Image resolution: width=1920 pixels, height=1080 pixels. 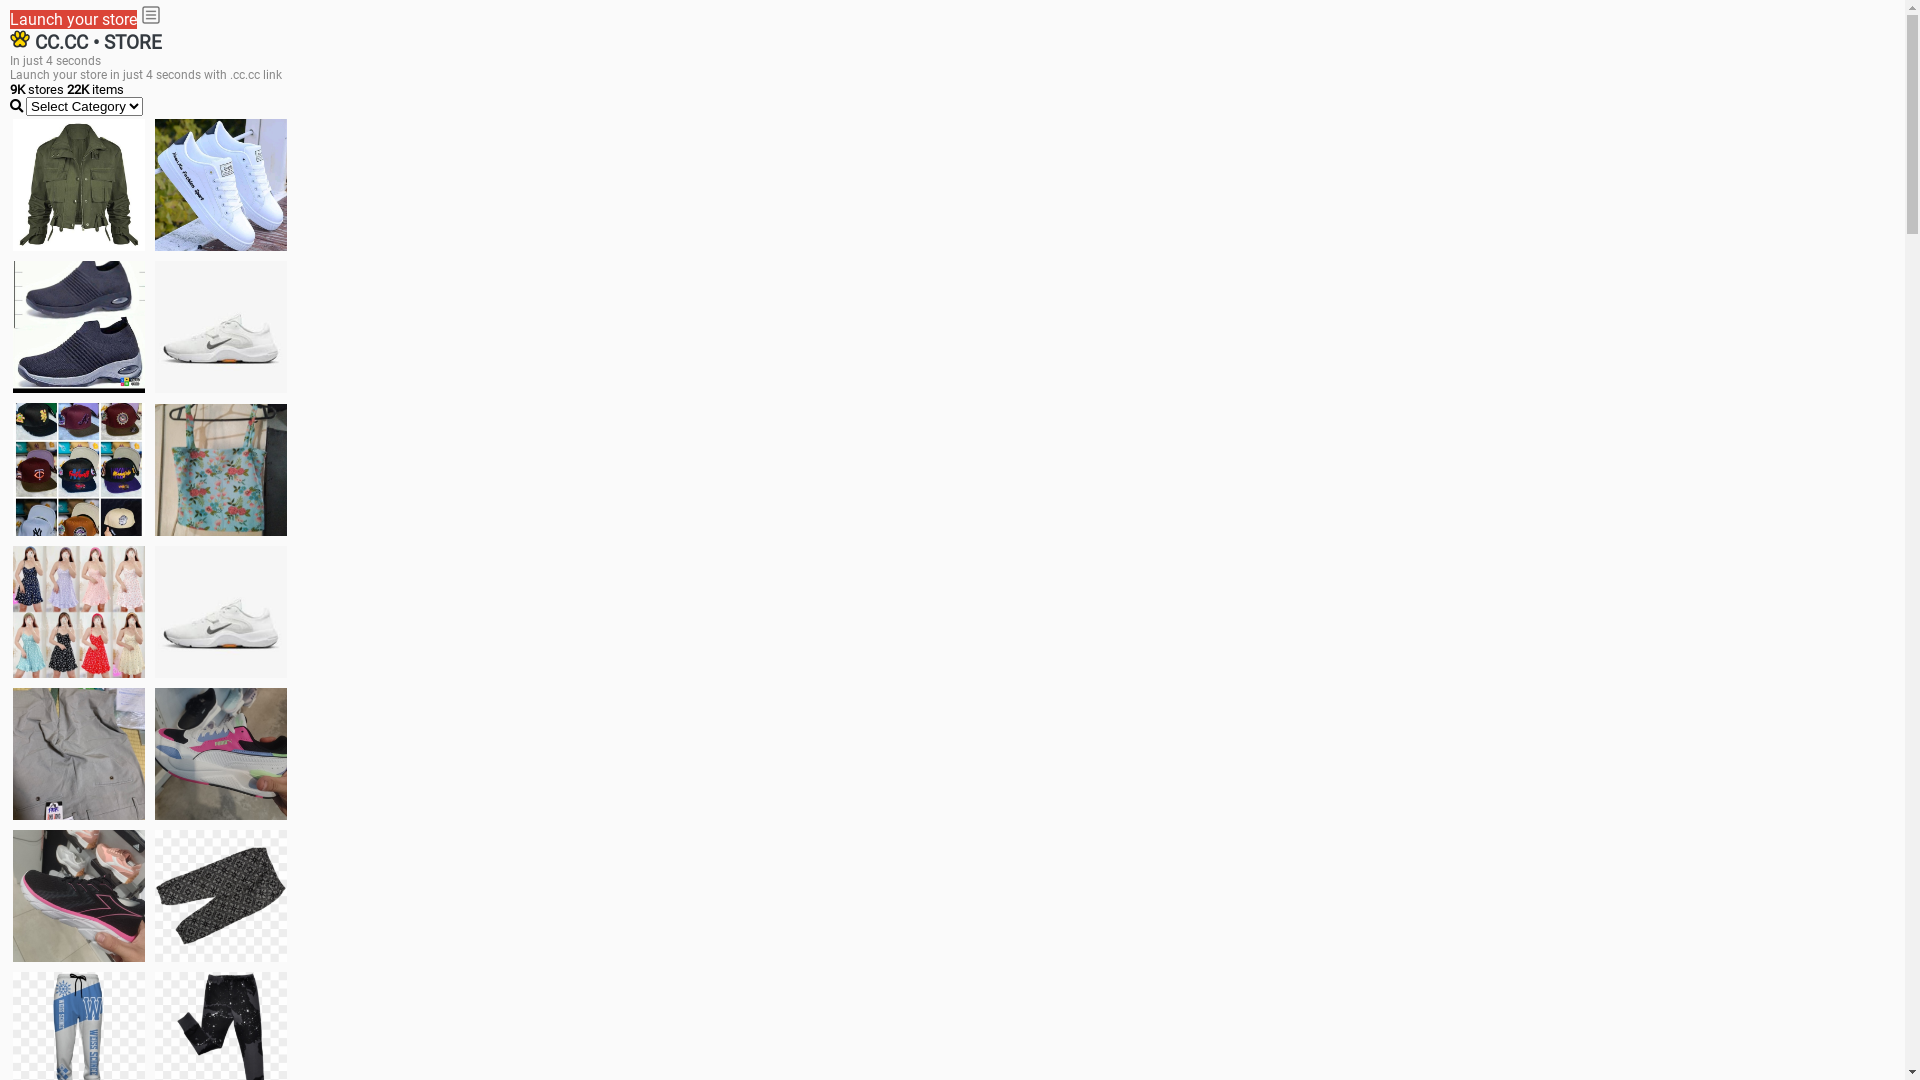 What do you see at coordinates (221, 185) in the screenshot?
I see `white shoes` at bounding box center [221, 185].